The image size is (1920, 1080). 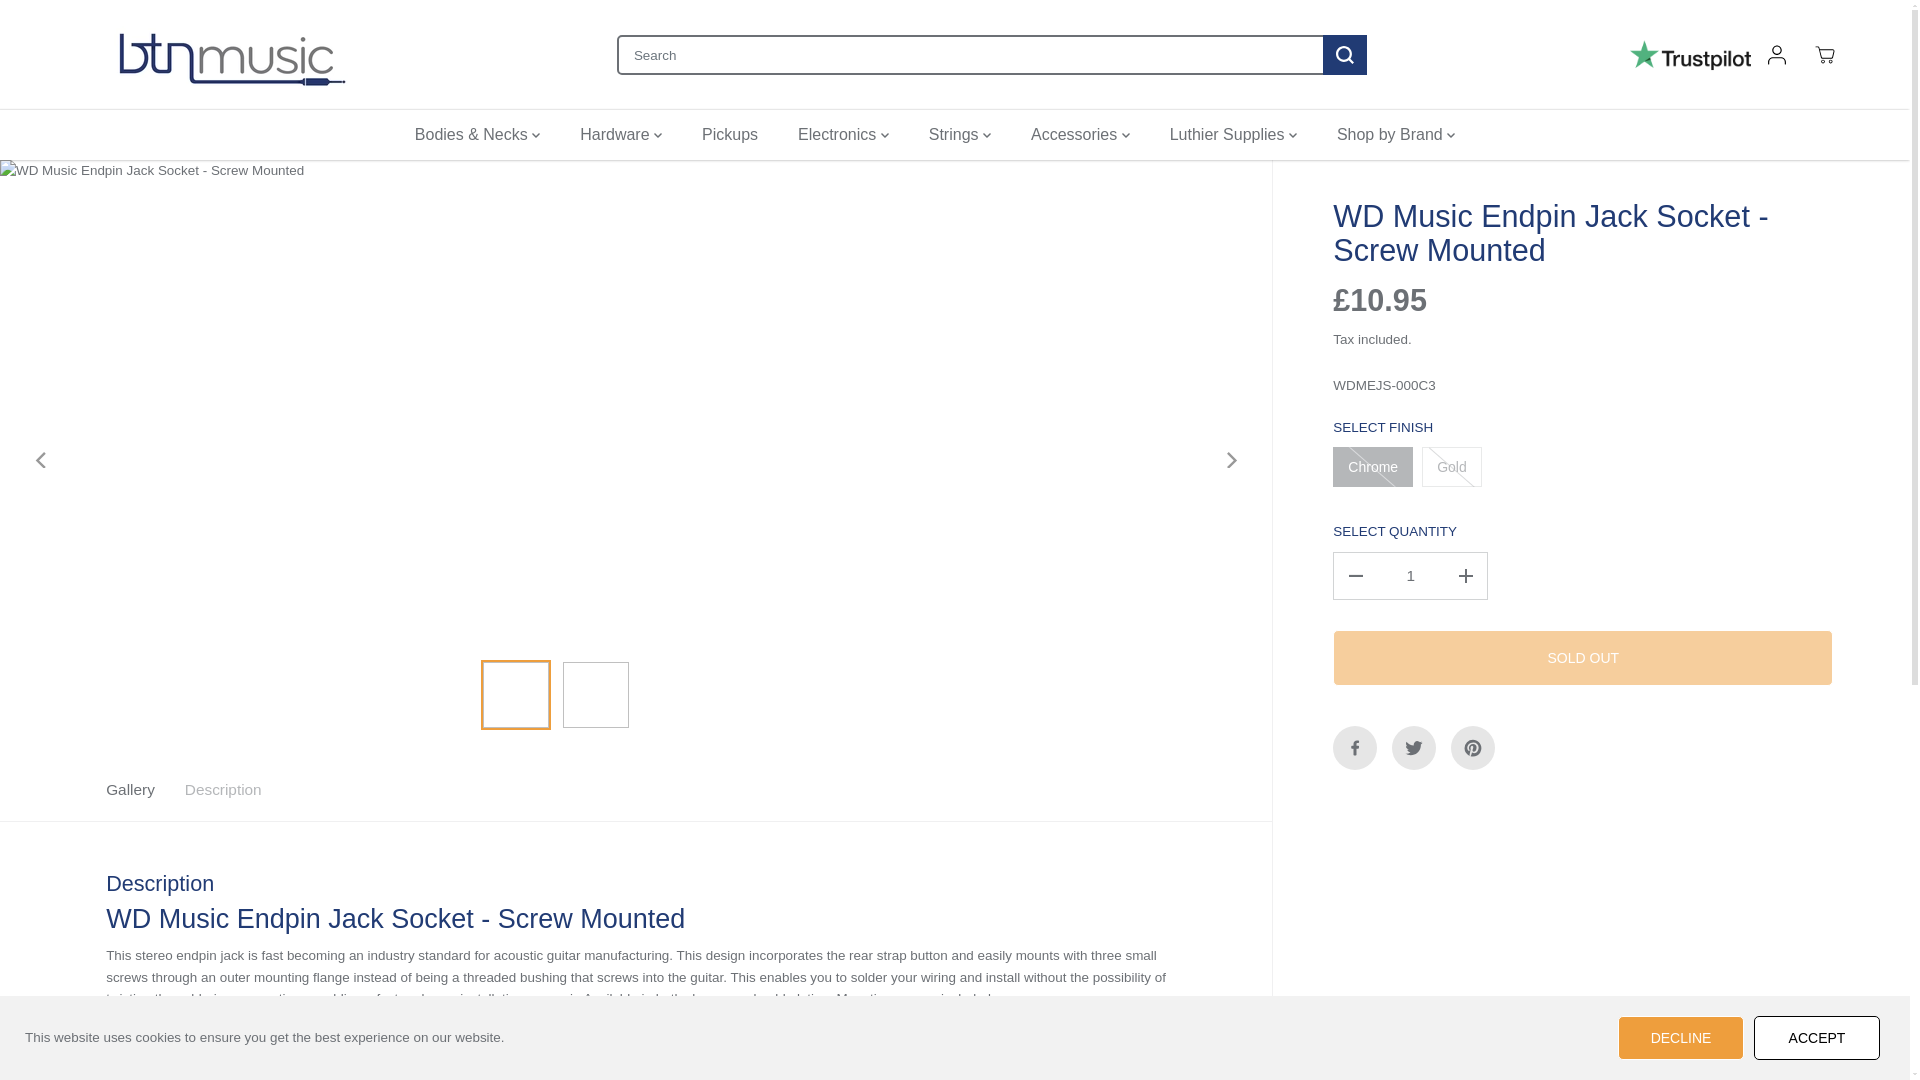 What do you see at coordinates (1776, 54) in the screenshot?
I see `Log in` at bounding box center [1776, 54].